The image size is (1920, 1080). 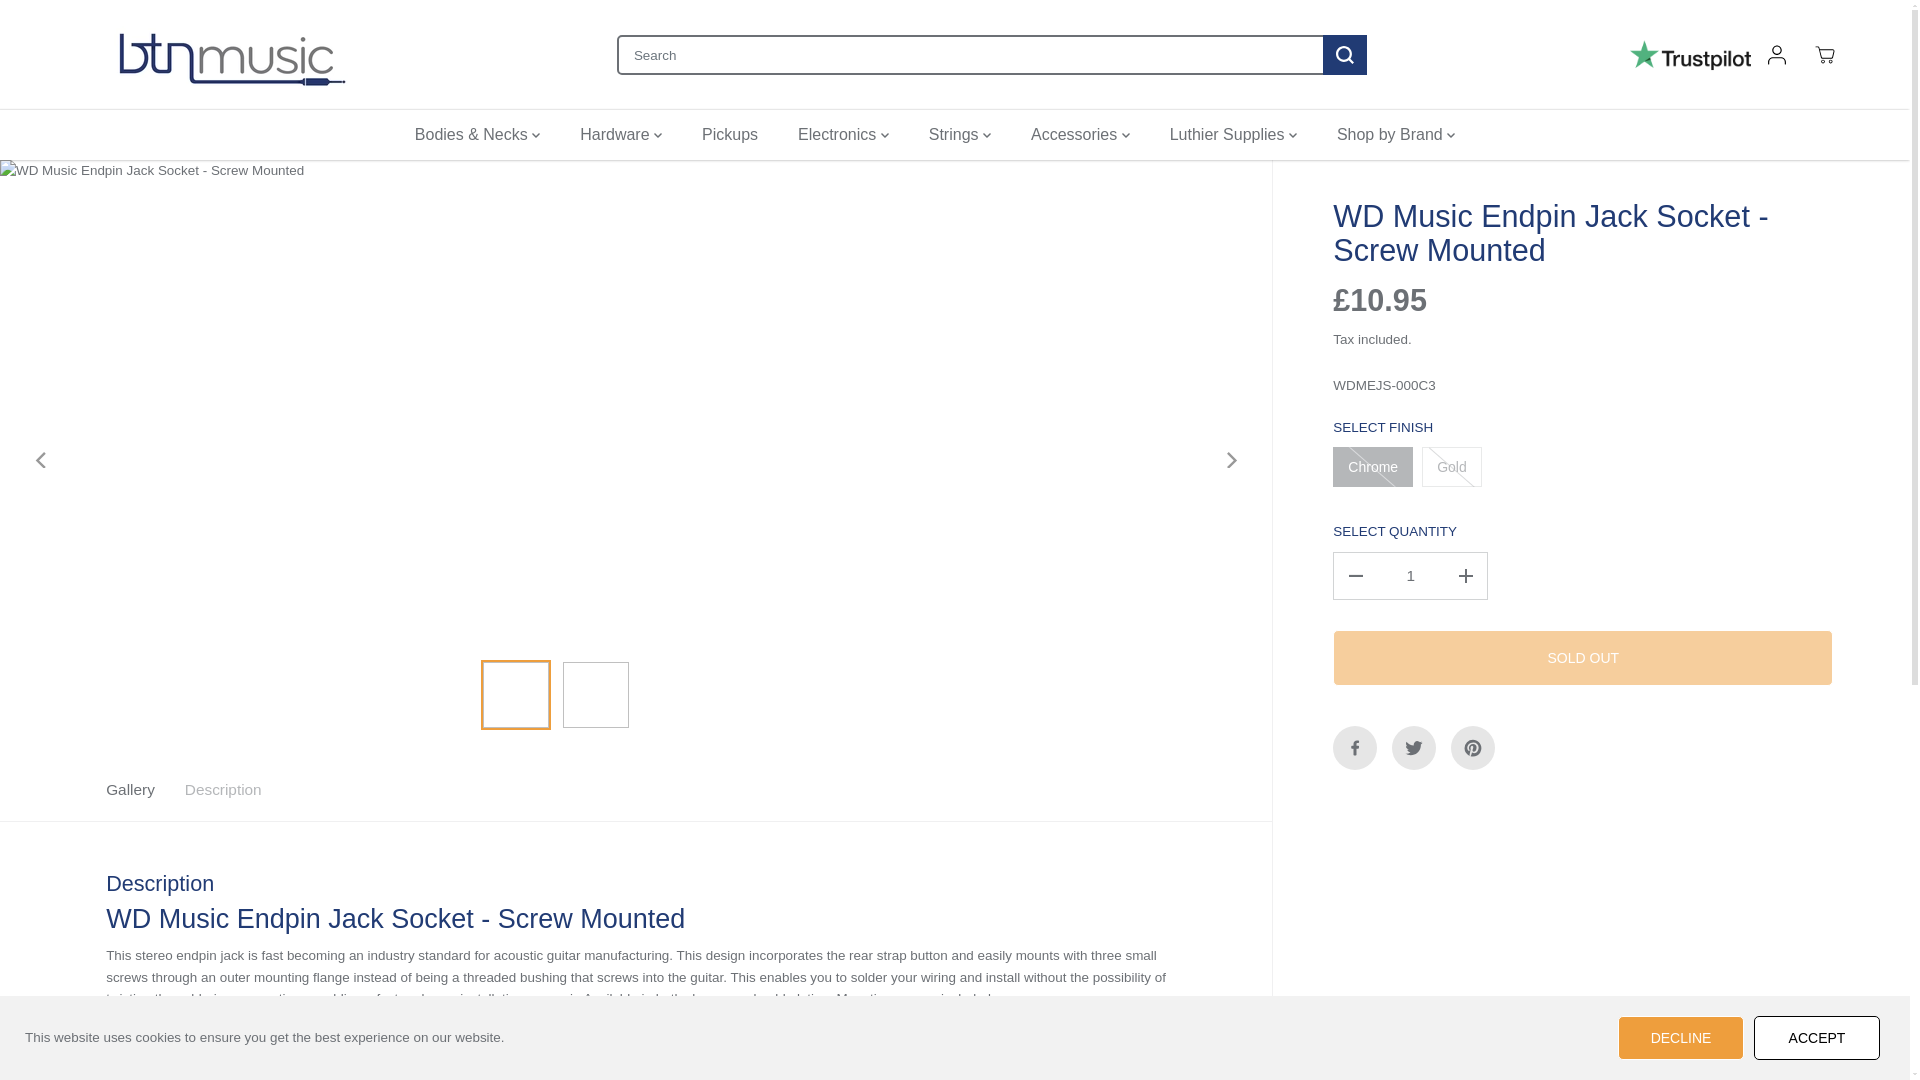 What do you see at coordinates (1776, 54) in the screenshot?
I see `Log in` at bounding box center [1776, 54].